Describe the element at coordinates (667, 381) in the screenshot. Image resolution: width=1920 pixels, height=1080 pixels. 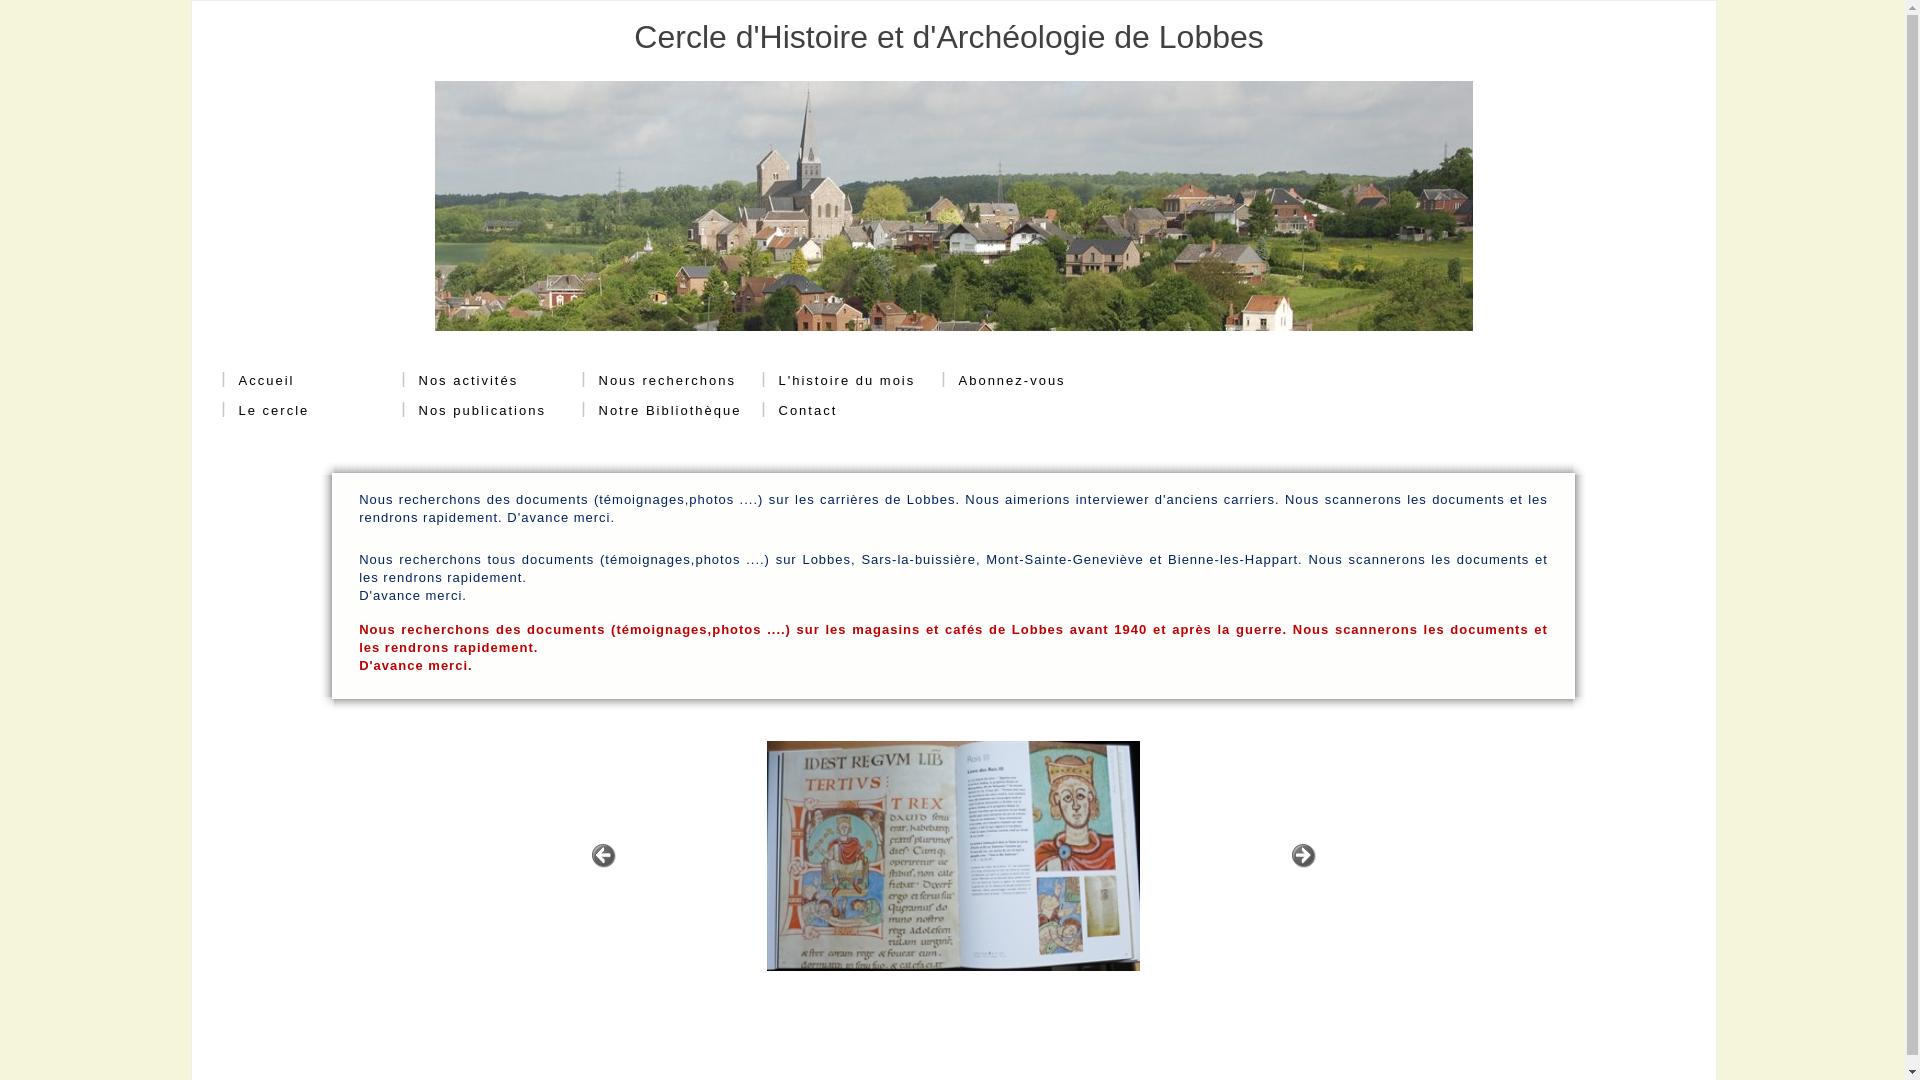
I see `Nous recherchons` at that location.